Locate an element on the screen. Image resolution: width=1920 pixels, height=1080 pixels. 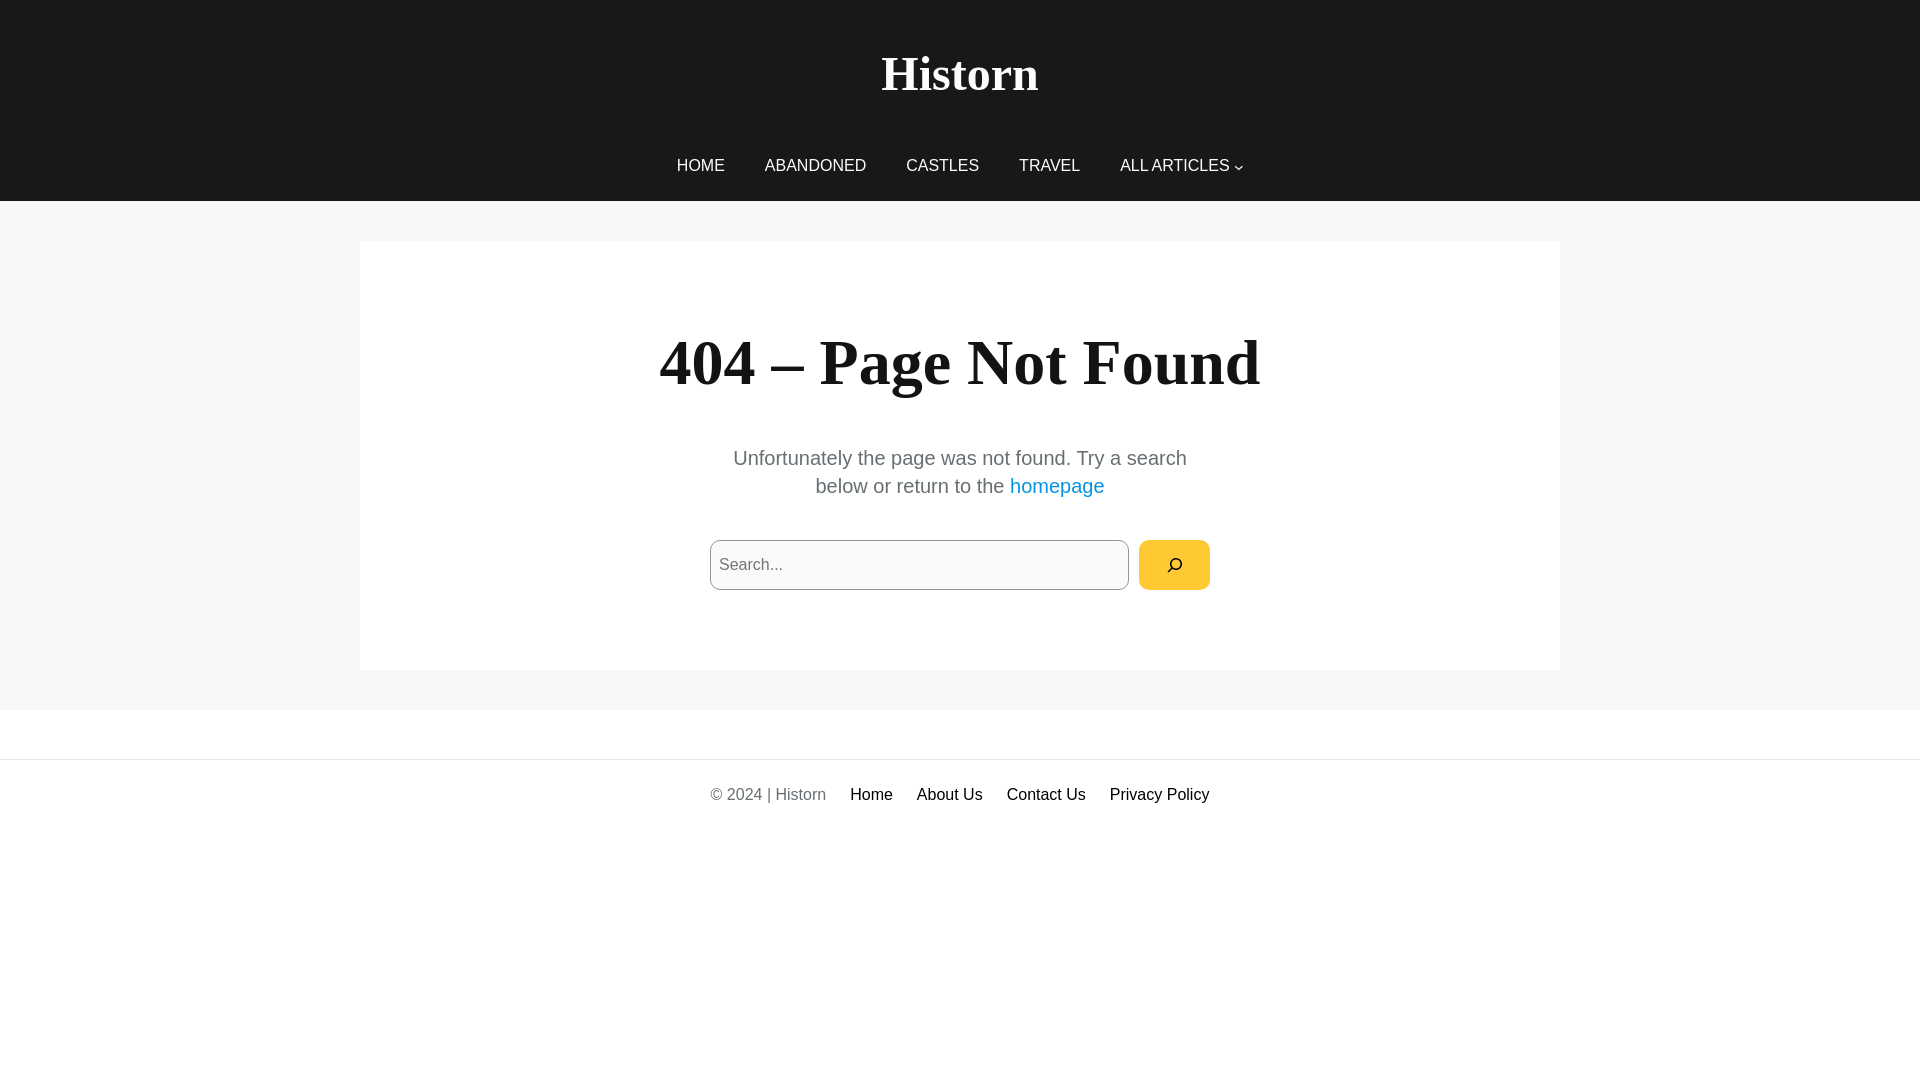
ABANDONED is located at coordinates (814, 166).